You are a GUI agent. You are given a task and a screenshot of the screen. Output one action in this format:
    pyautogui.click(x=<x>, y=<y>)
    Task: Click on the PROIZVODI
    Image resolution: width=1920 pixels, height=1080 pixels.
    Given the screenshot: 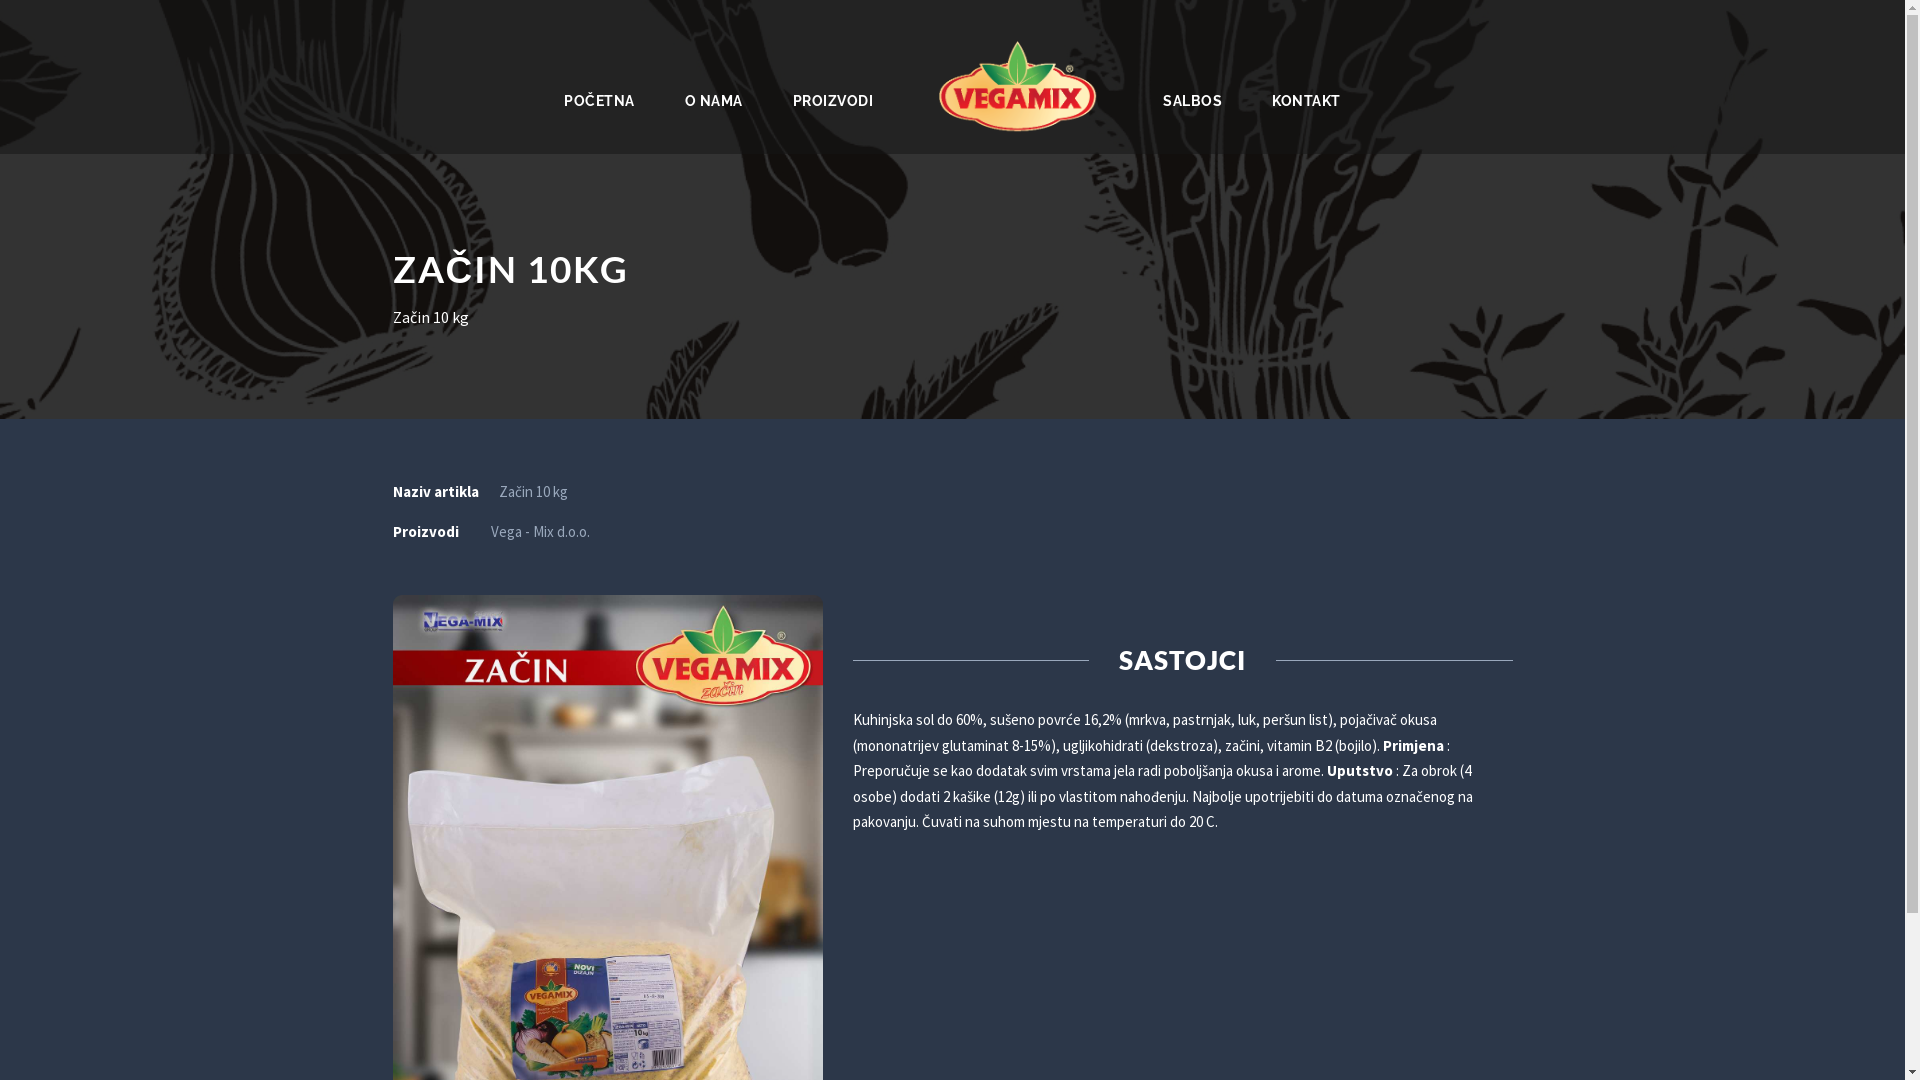 What is the action you would take?
    pyautogui.click(x=834, y=97)
    